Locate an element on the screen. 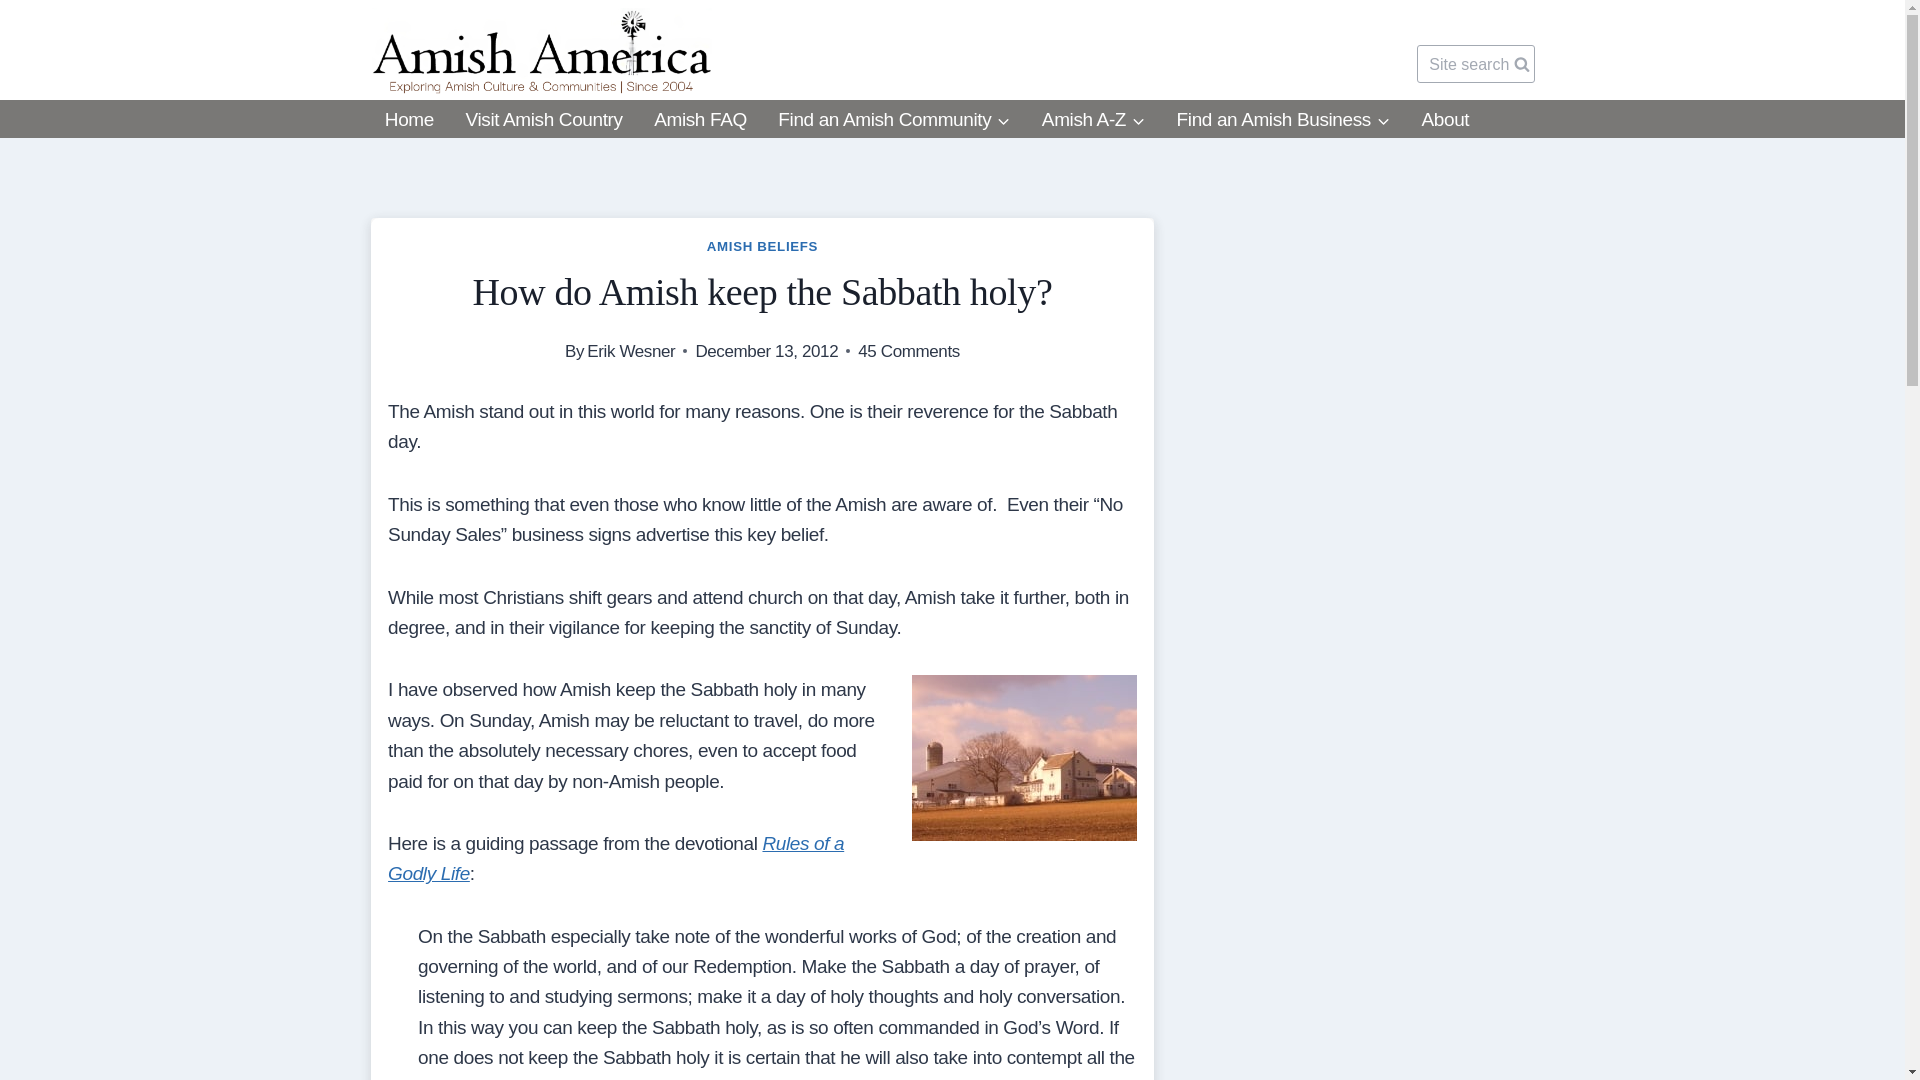  AMISH BELIEFS is located at coordinates (762, 246).